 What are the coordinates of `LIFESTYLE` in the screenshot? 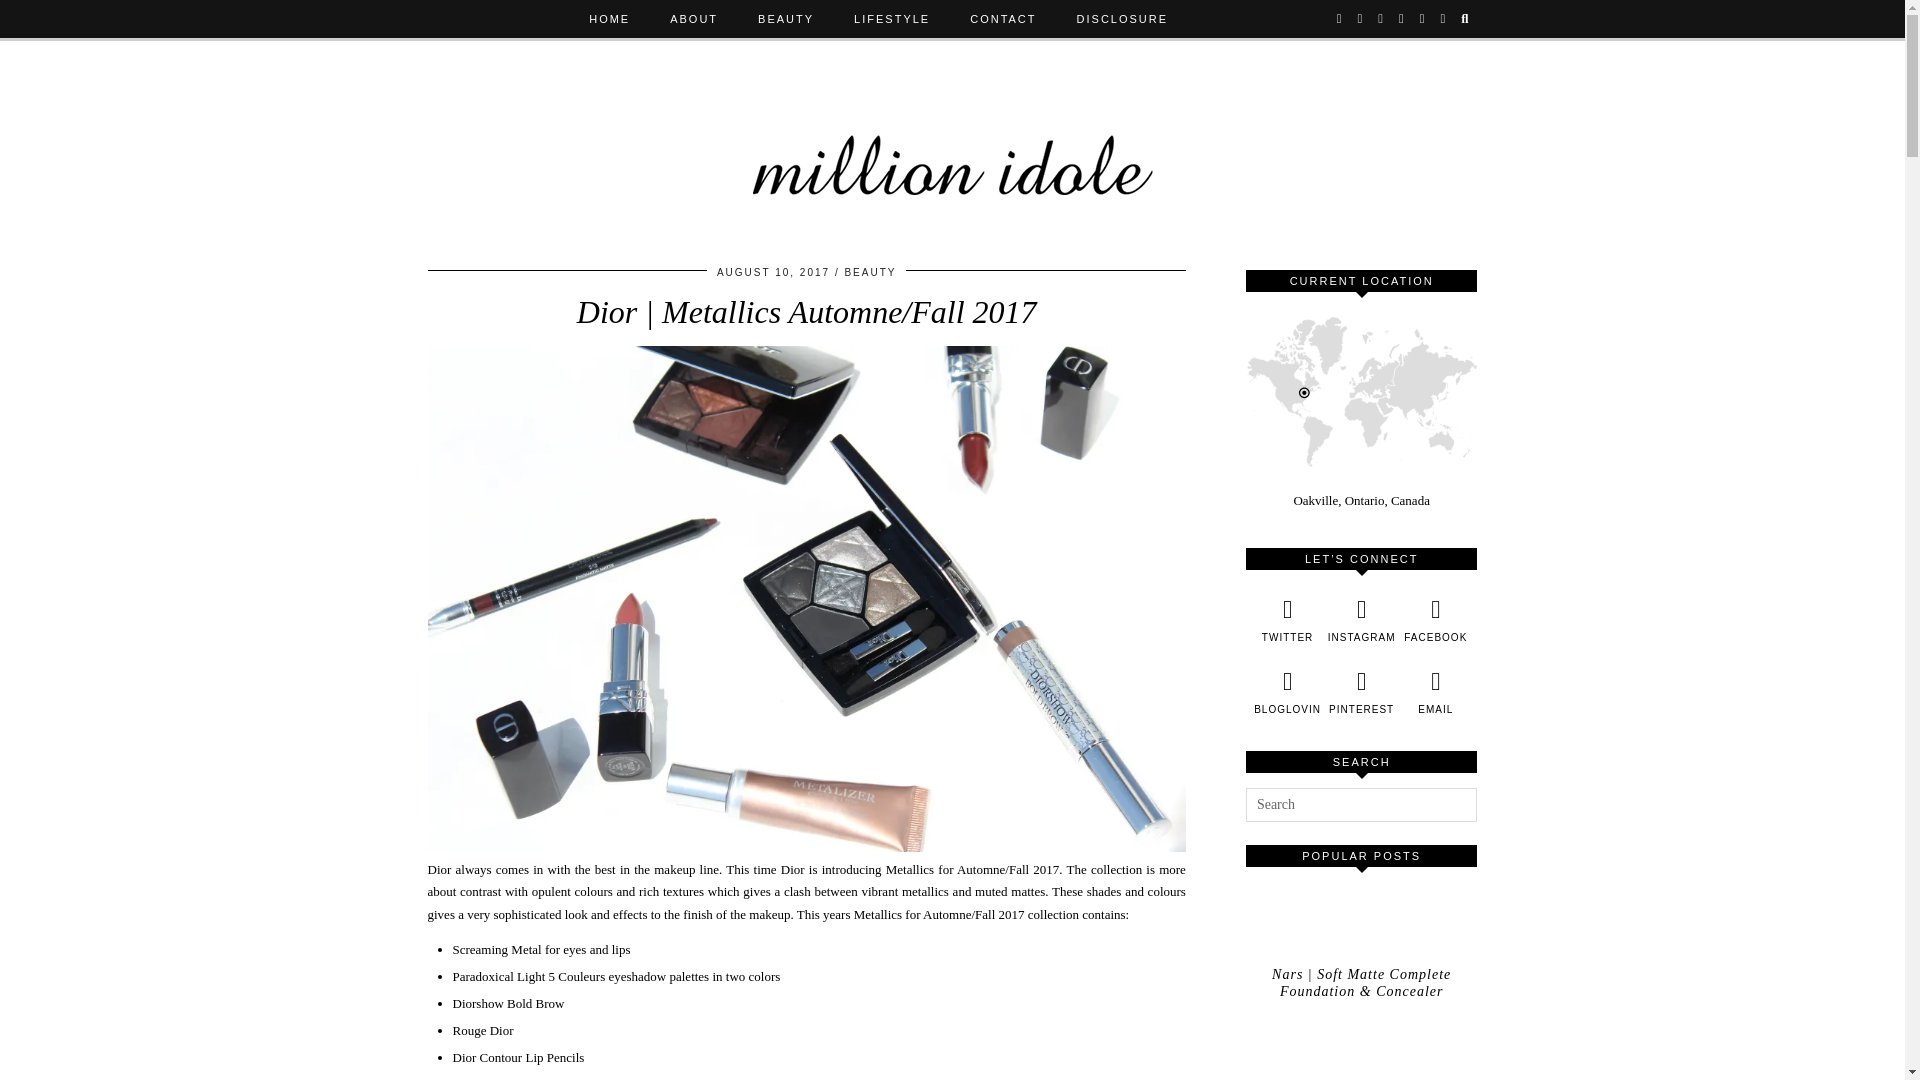 It's located at (892, 18).